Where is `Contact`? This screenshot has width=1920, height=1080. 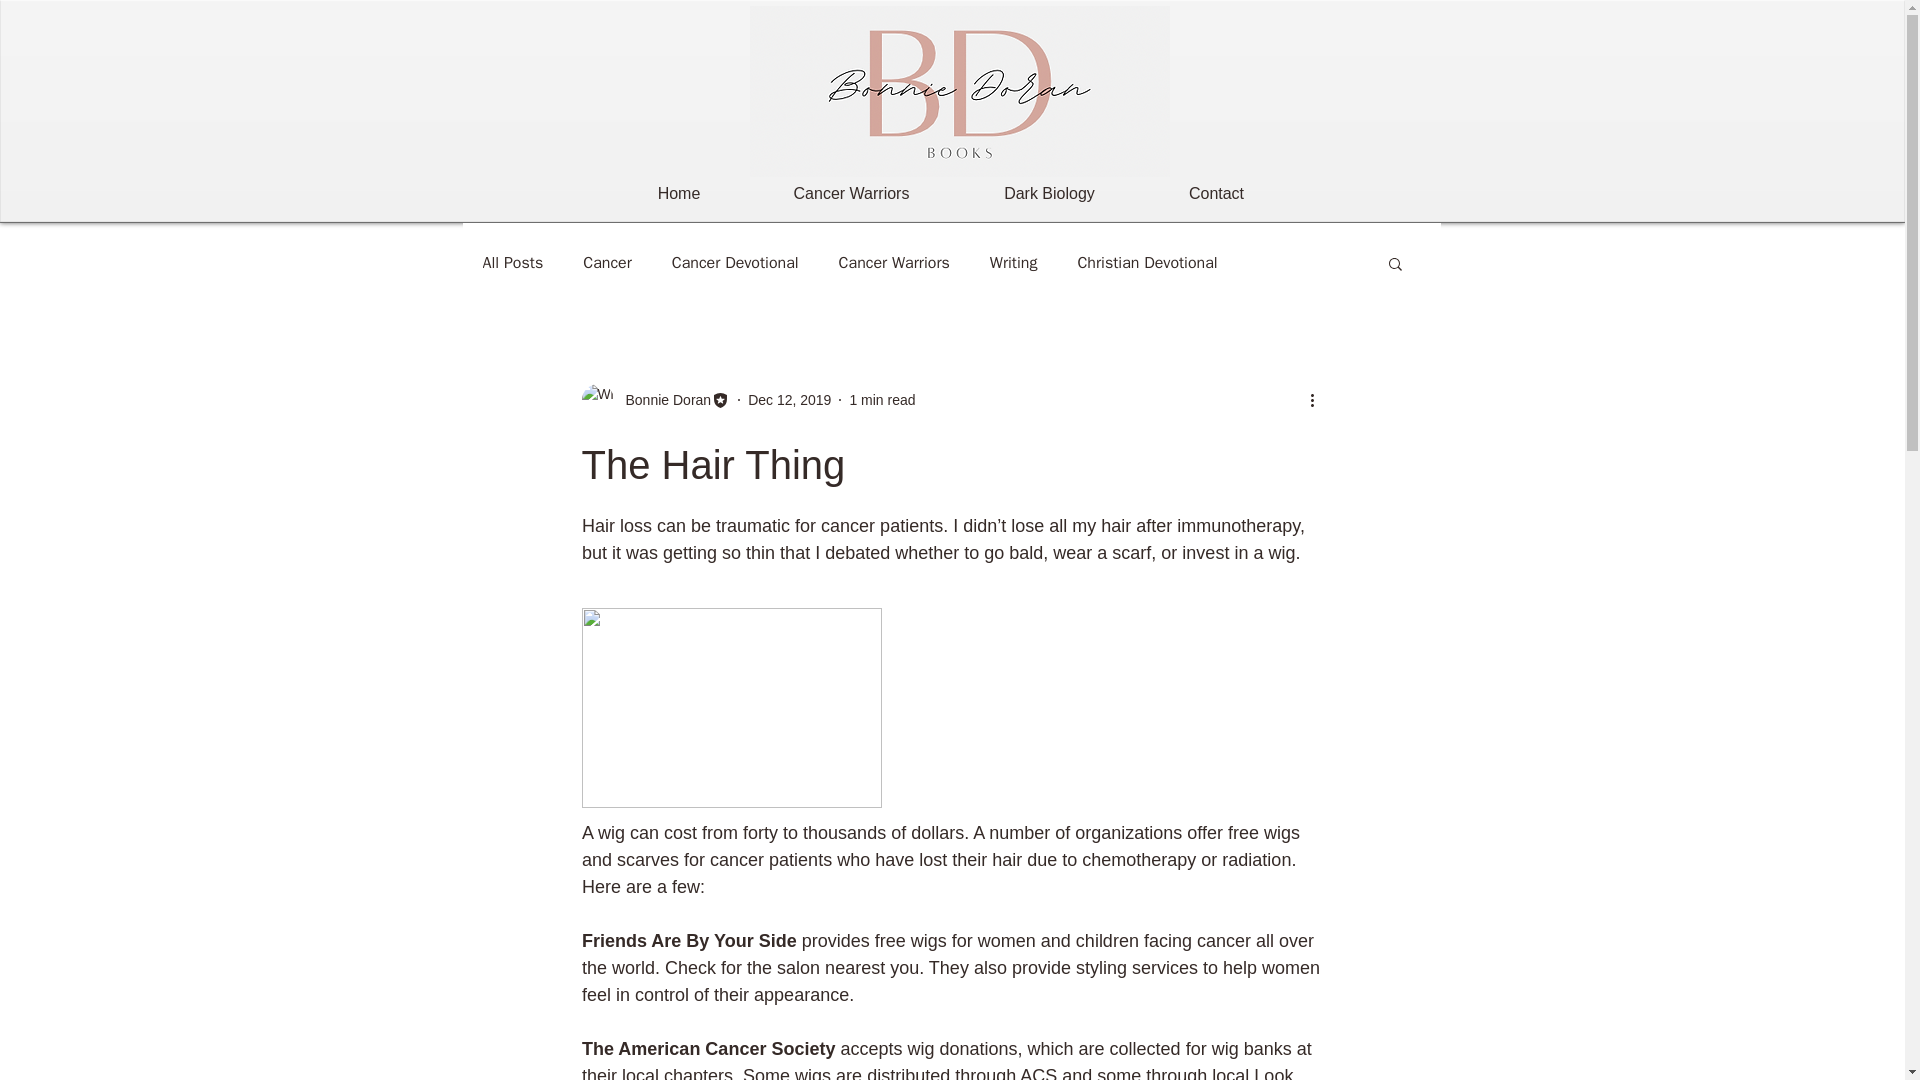
Contact is located at coordinates (1216, 194).